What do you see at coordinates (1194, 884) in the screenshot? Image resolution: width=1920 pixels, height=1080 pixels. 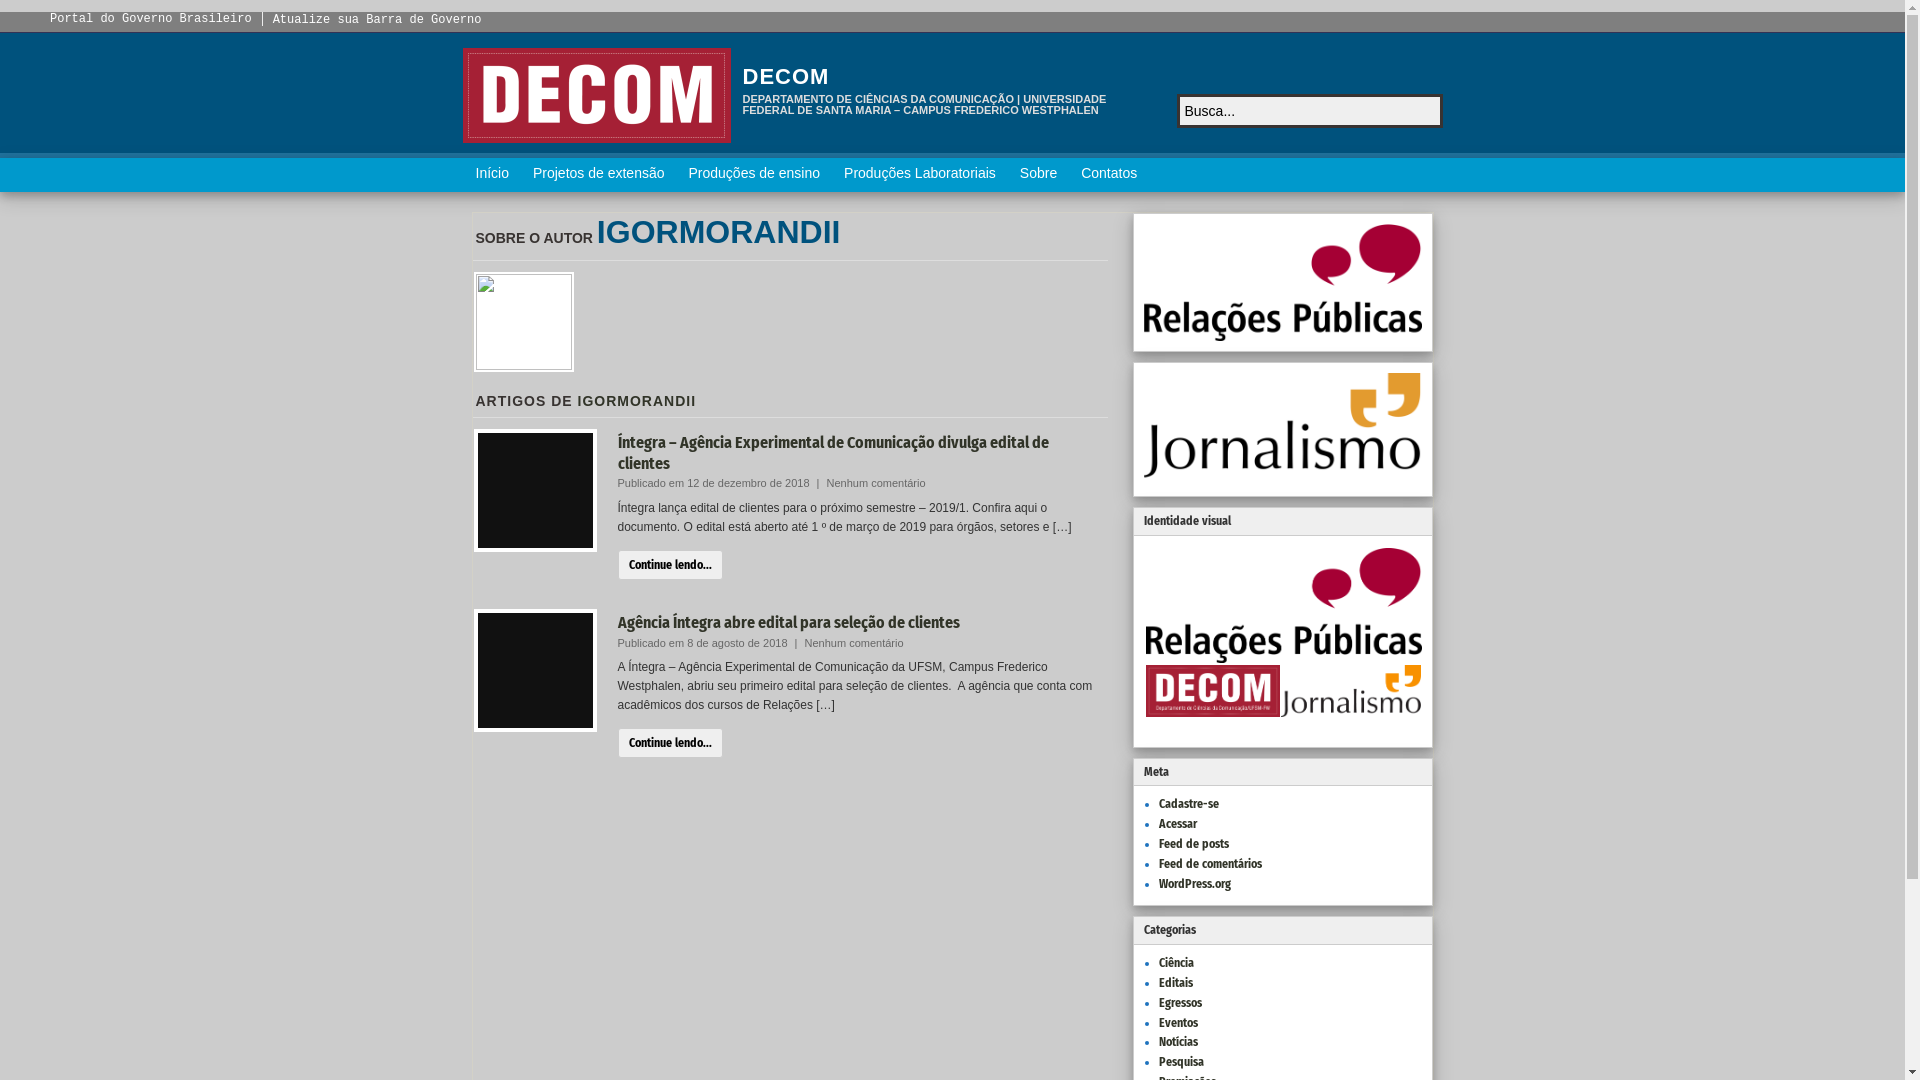 I see `WordPress.org` at bounding box center [1194, 884].